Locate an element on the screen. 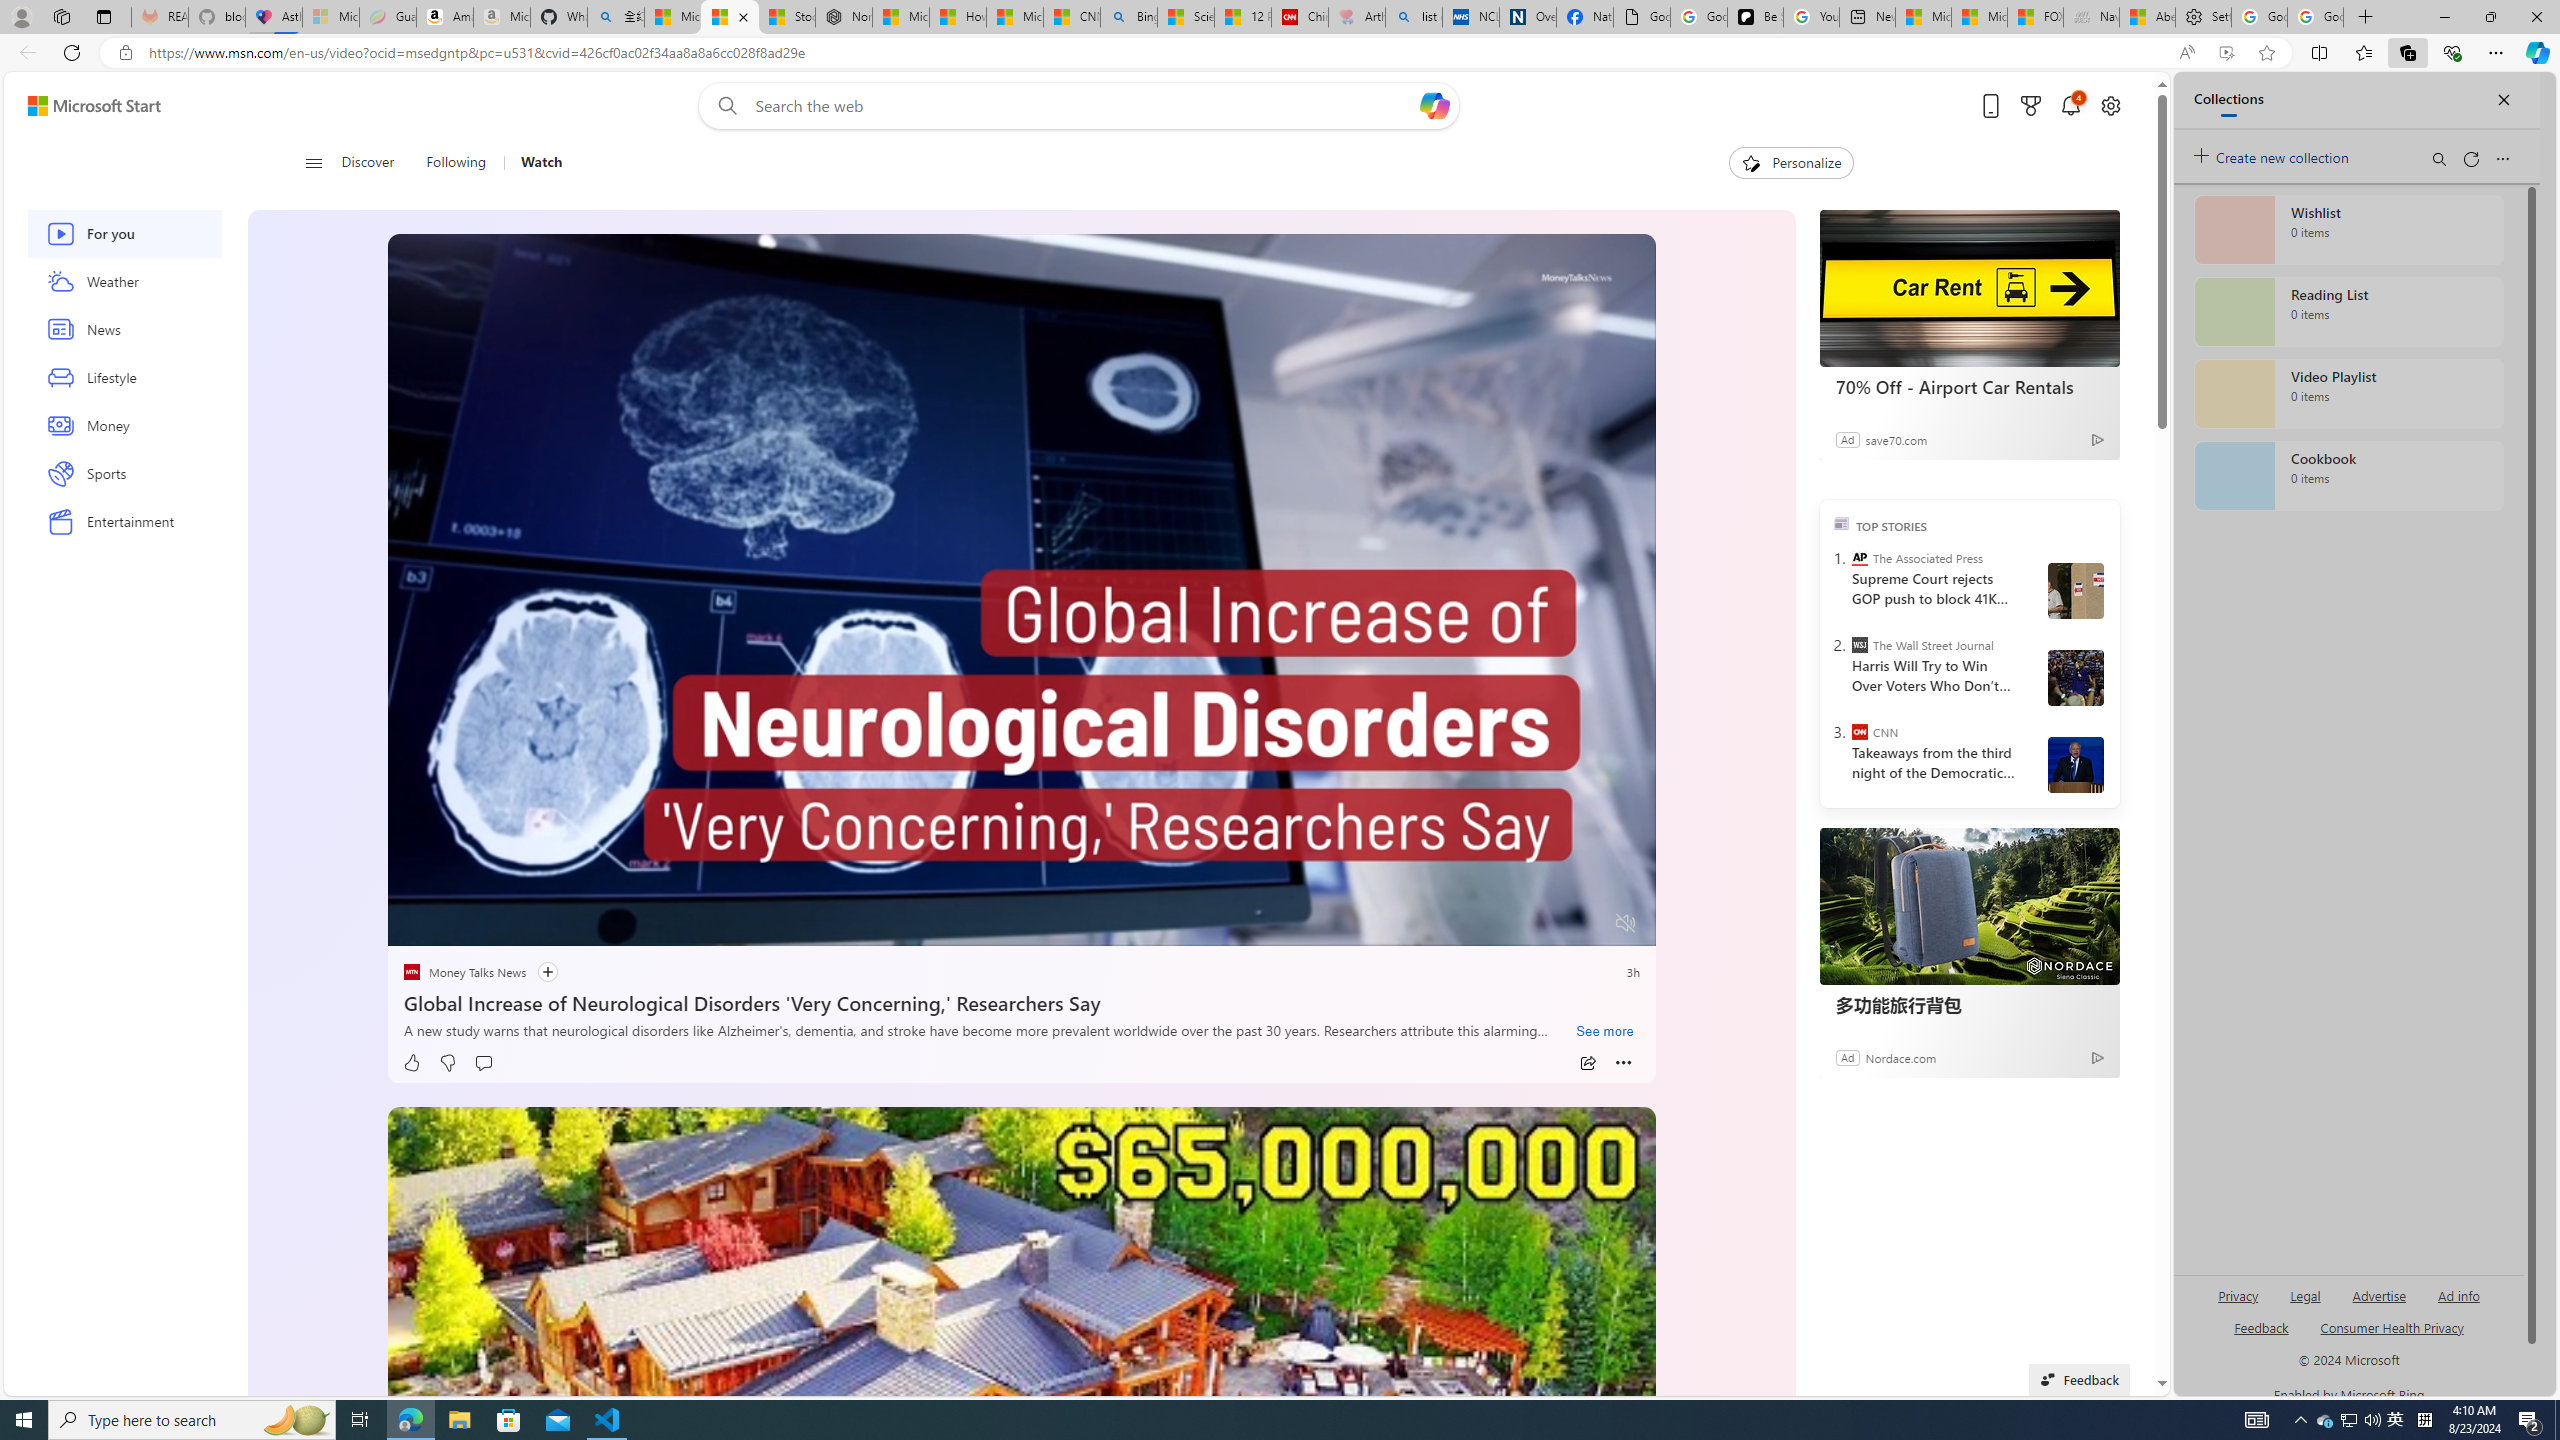 This screenshot has width=2560, height=1440. Progress Bar is located at coordinates (1022, 898).